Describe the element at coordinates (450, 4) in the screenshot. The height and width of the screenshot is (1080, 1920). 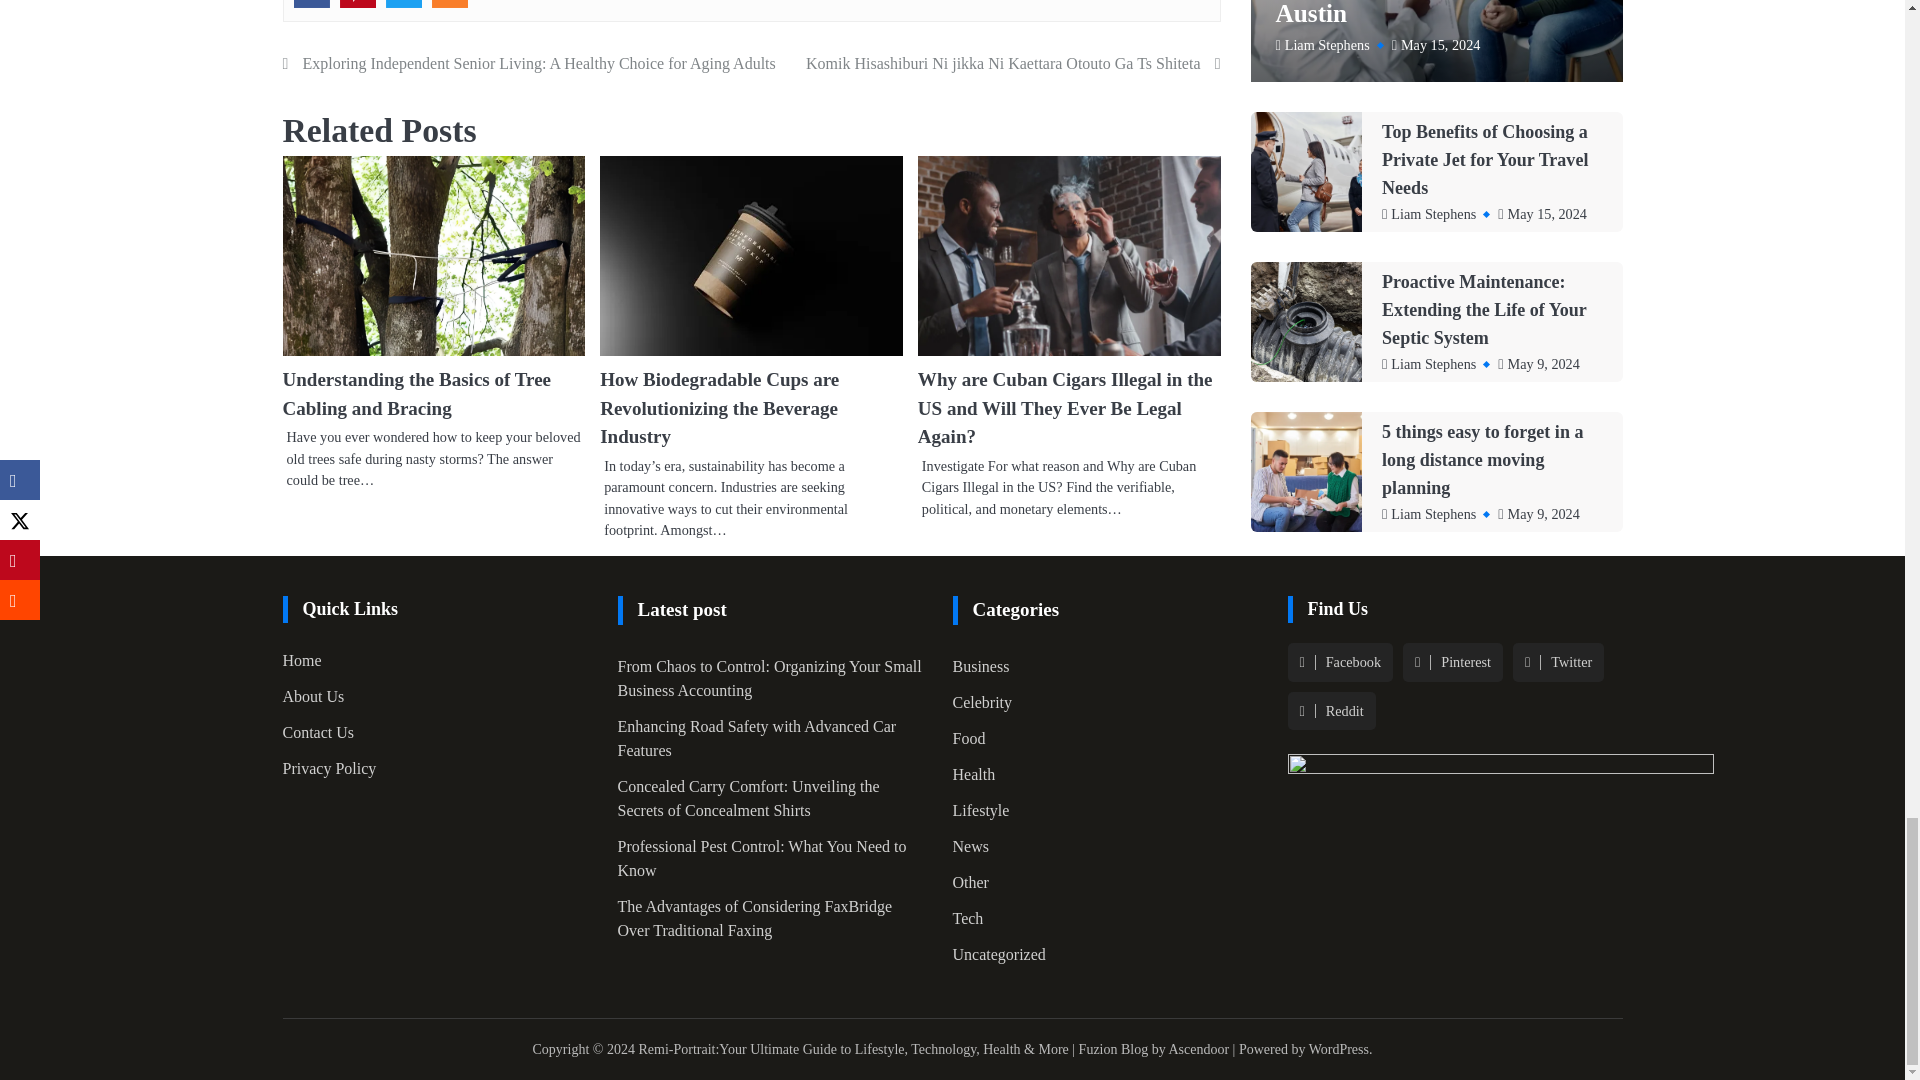
I see `User email` at that location.